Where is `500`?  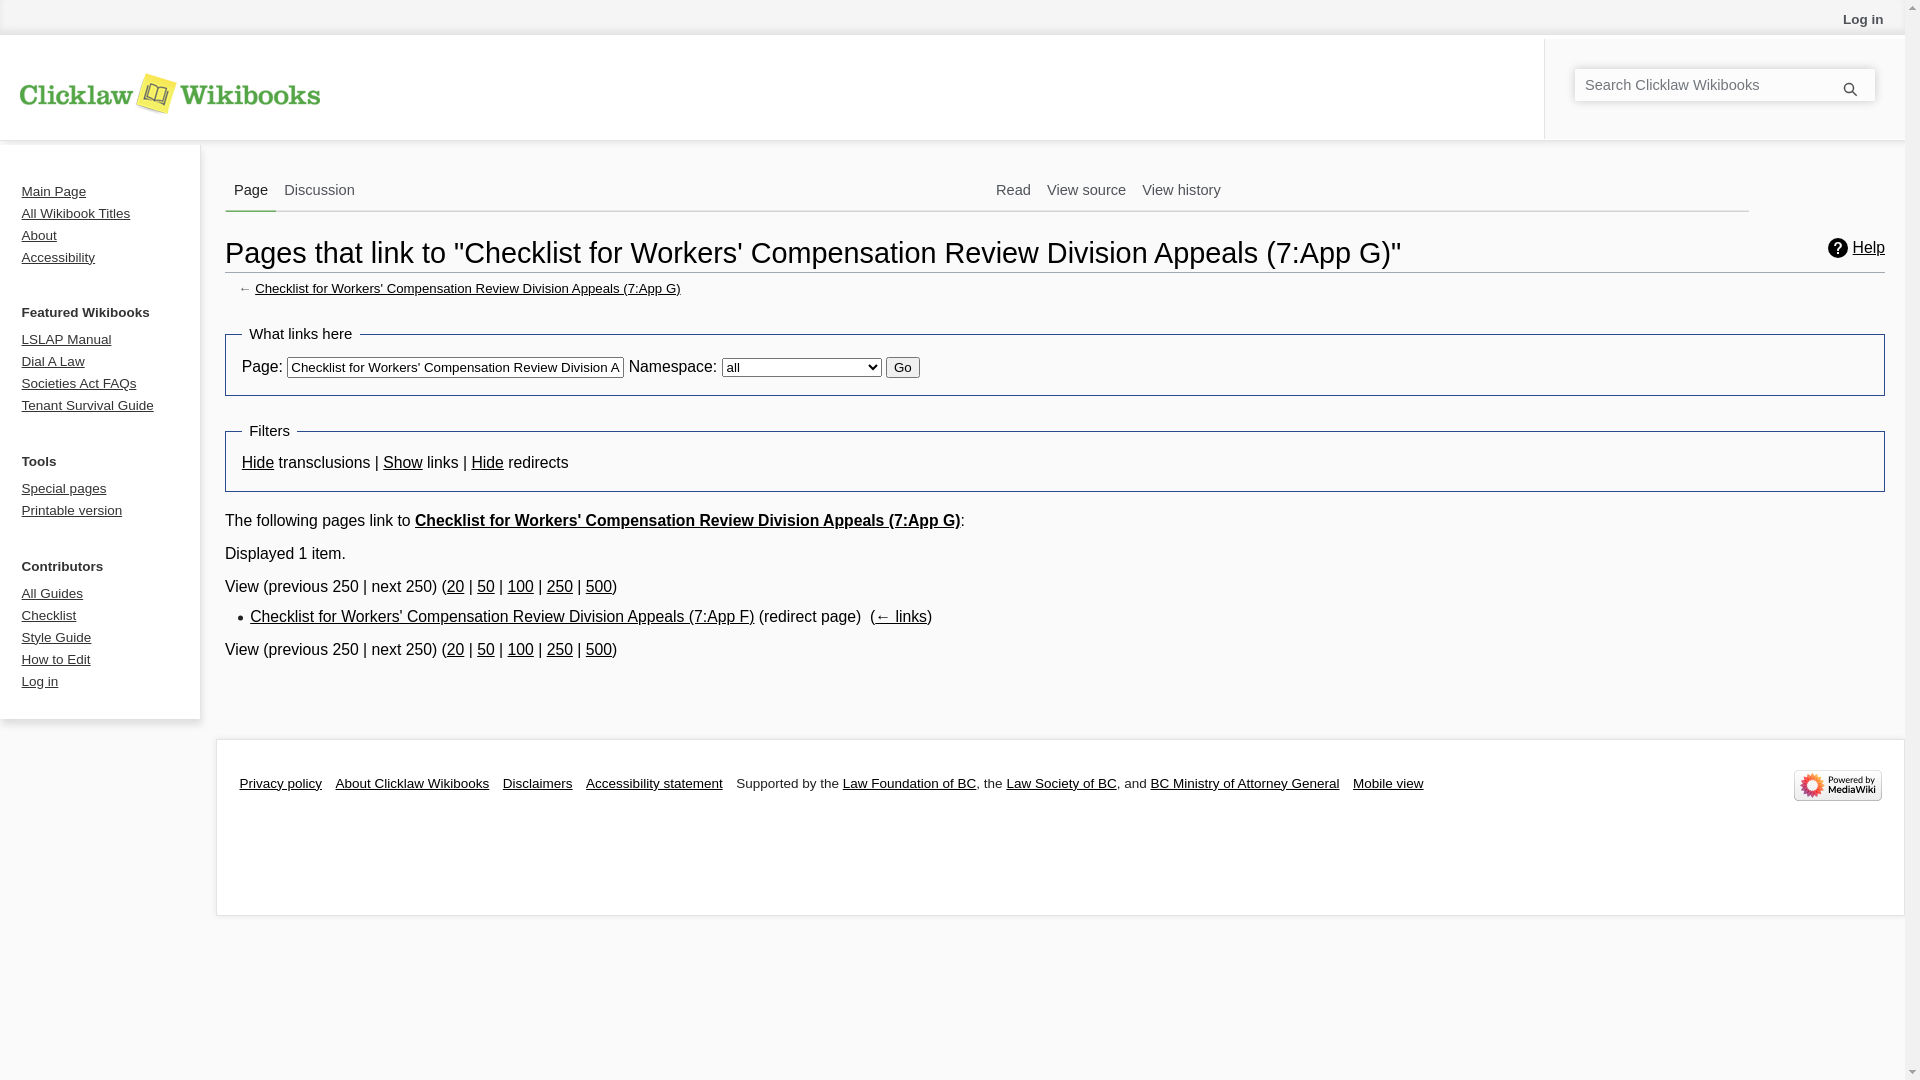 500 is located at coordinates (599, 650).